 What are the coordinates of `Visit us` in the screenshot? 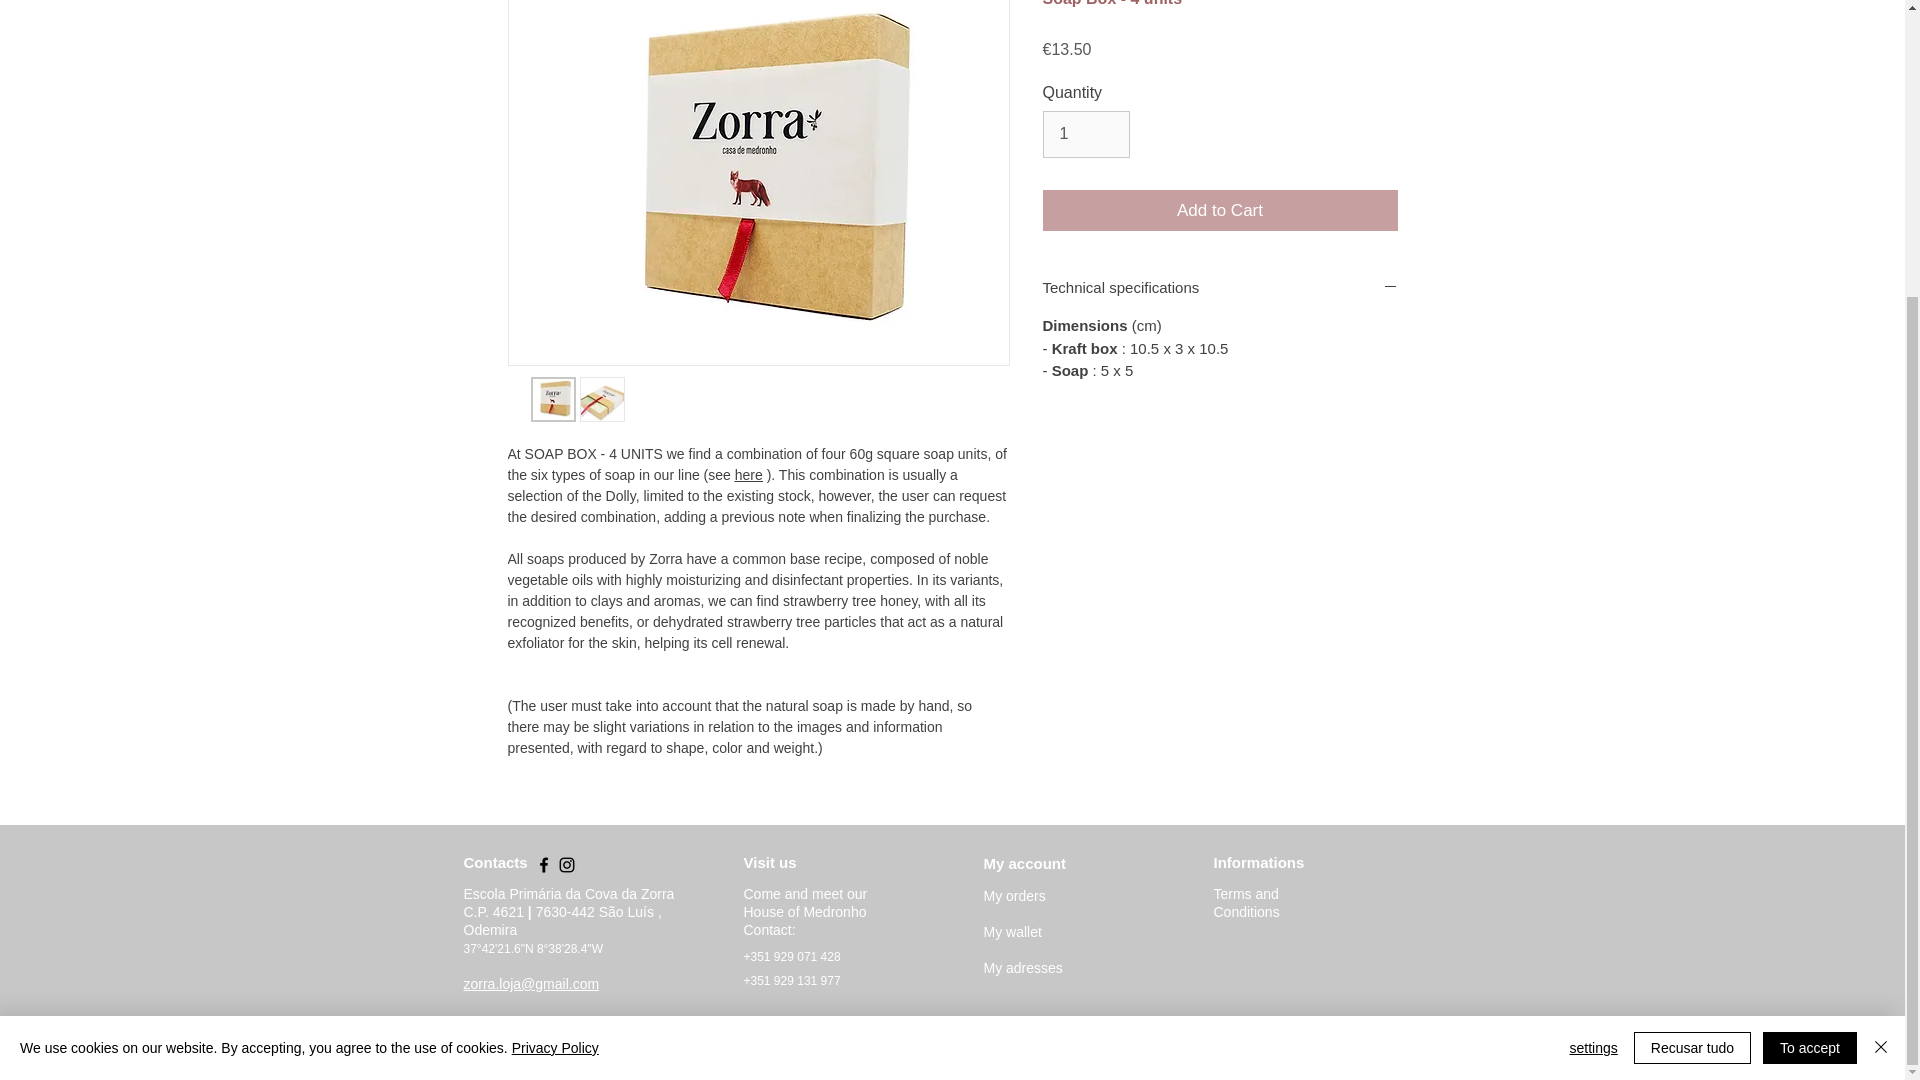 It's located at (770, 862).